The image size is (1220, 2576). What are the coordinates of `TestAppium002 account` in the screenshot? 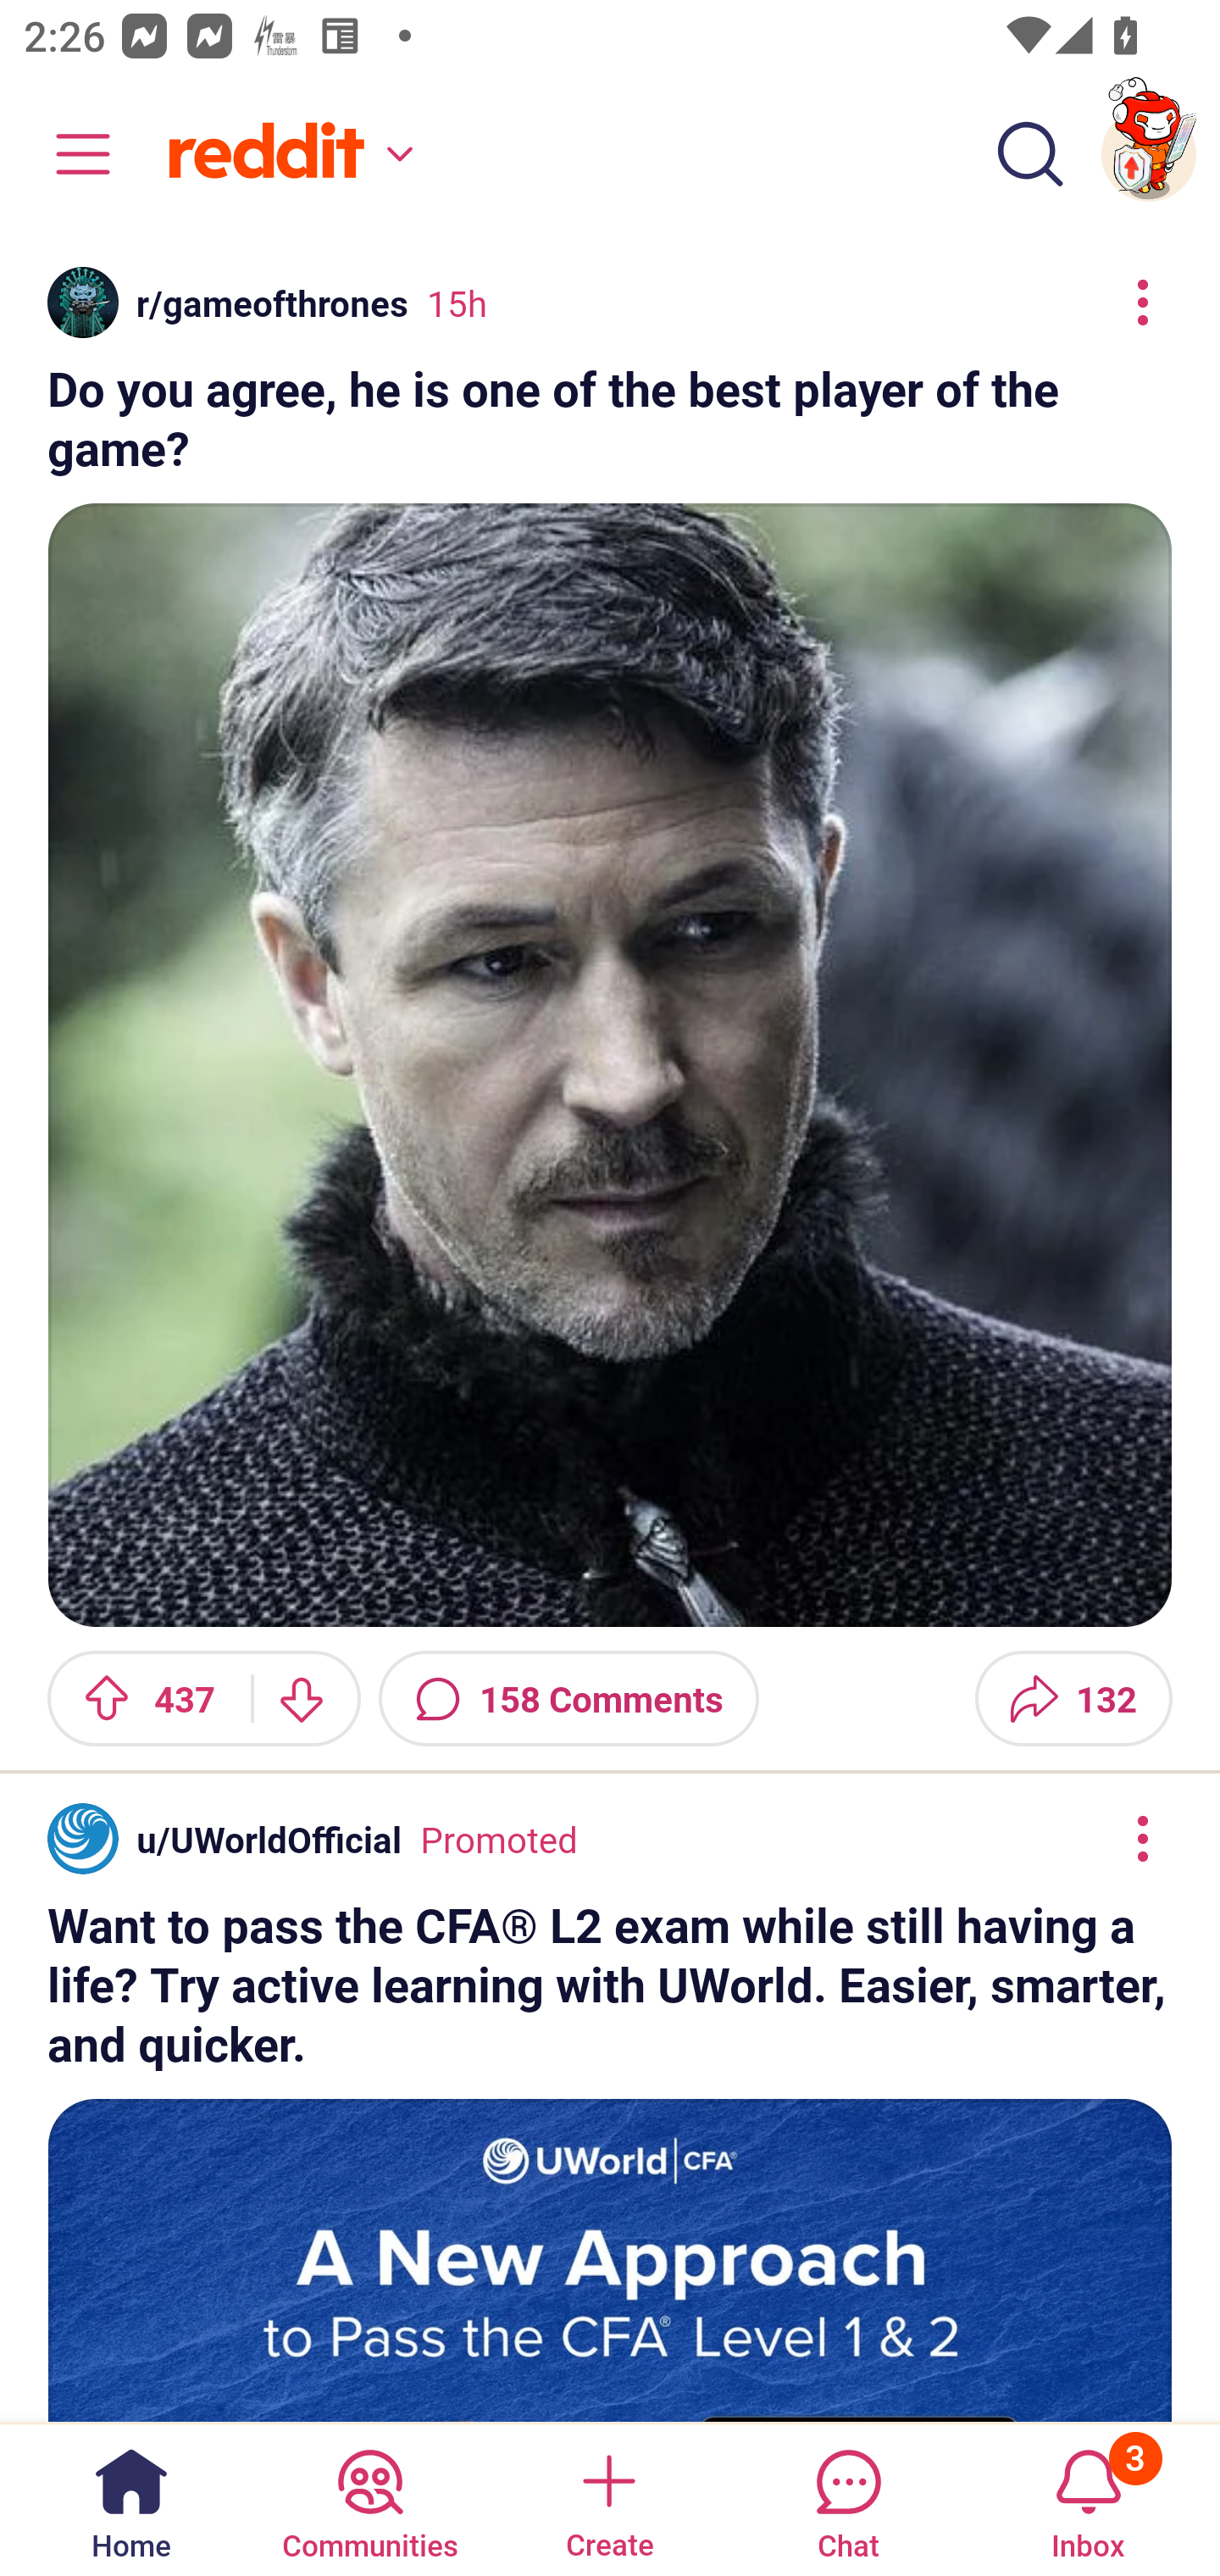 It's located at (1149, 154).